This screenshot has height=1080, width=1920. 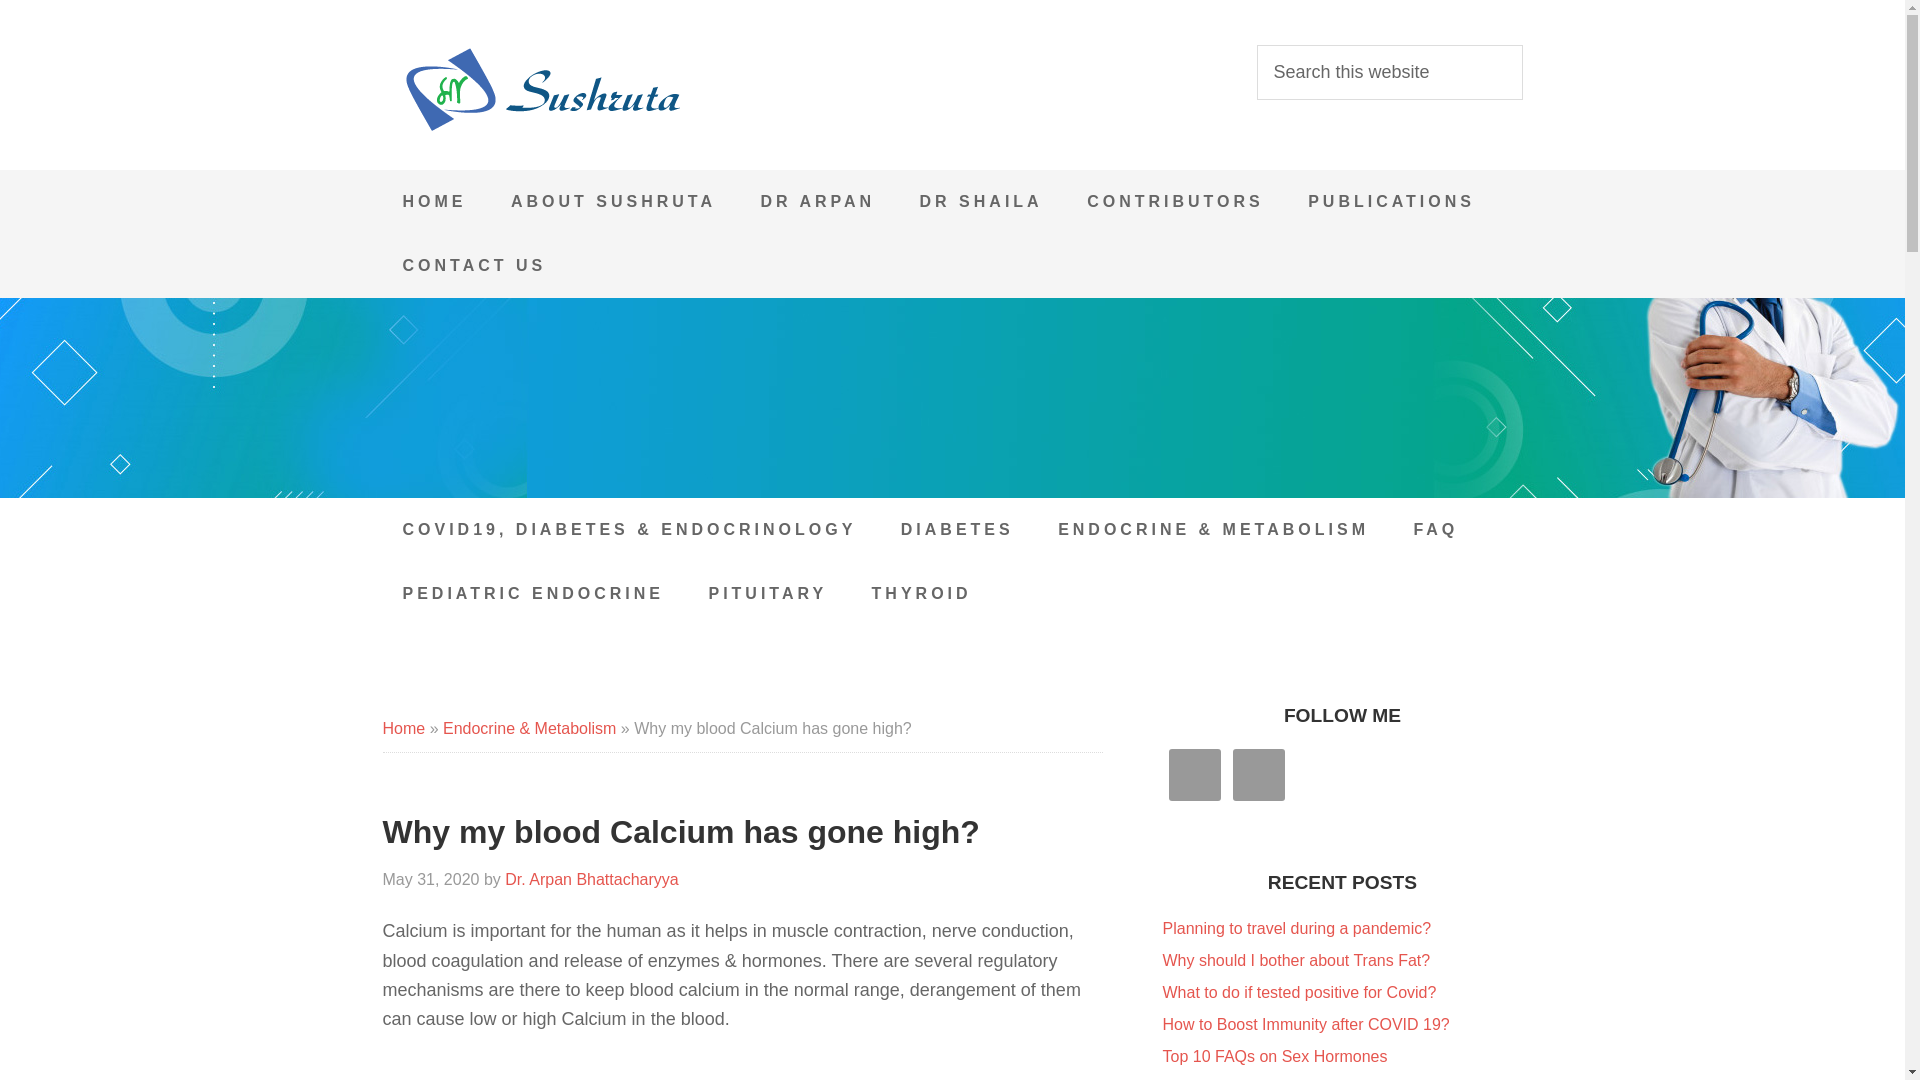 I want to click on Planning to travel during a pandemic?, so click(x=1296, y=928).